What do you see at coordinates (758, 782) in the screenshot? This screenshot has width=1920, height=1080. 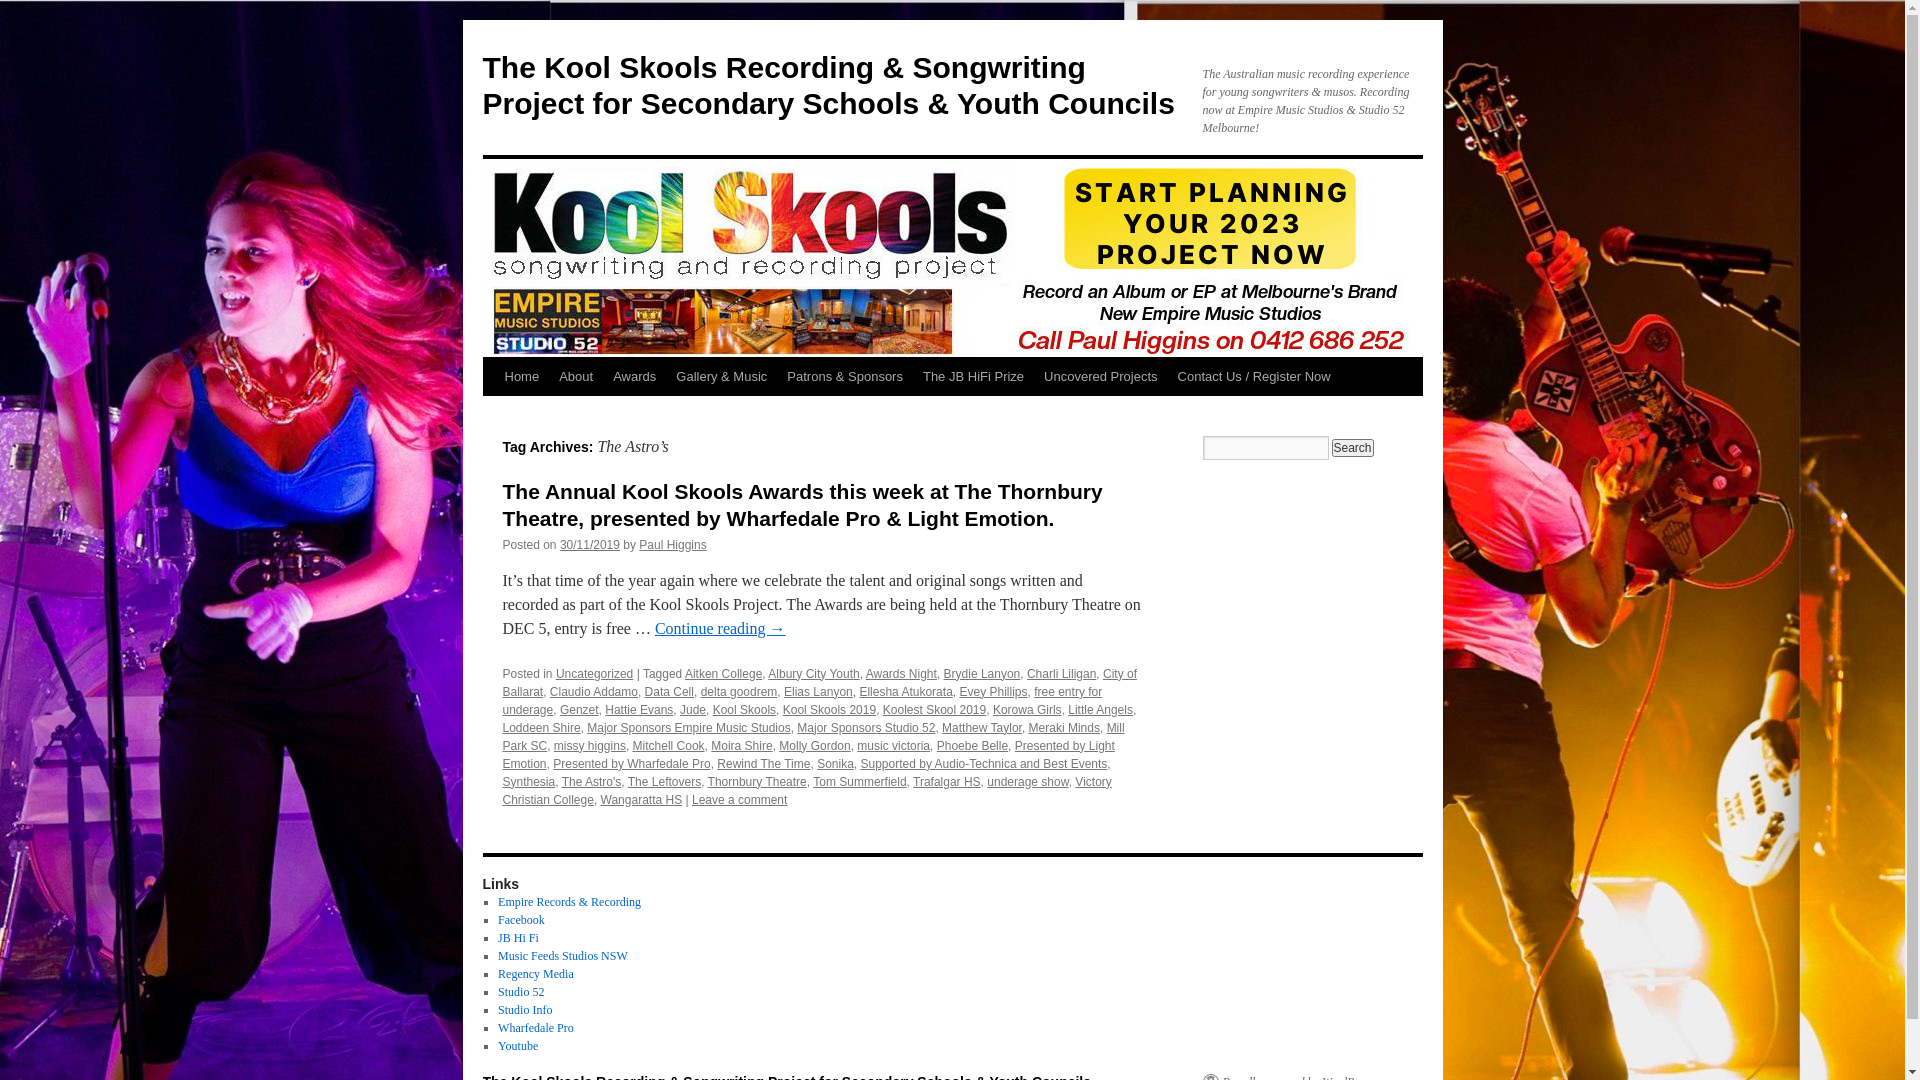 I see `Thornbury Theatre` at bounding box center [758, 782].